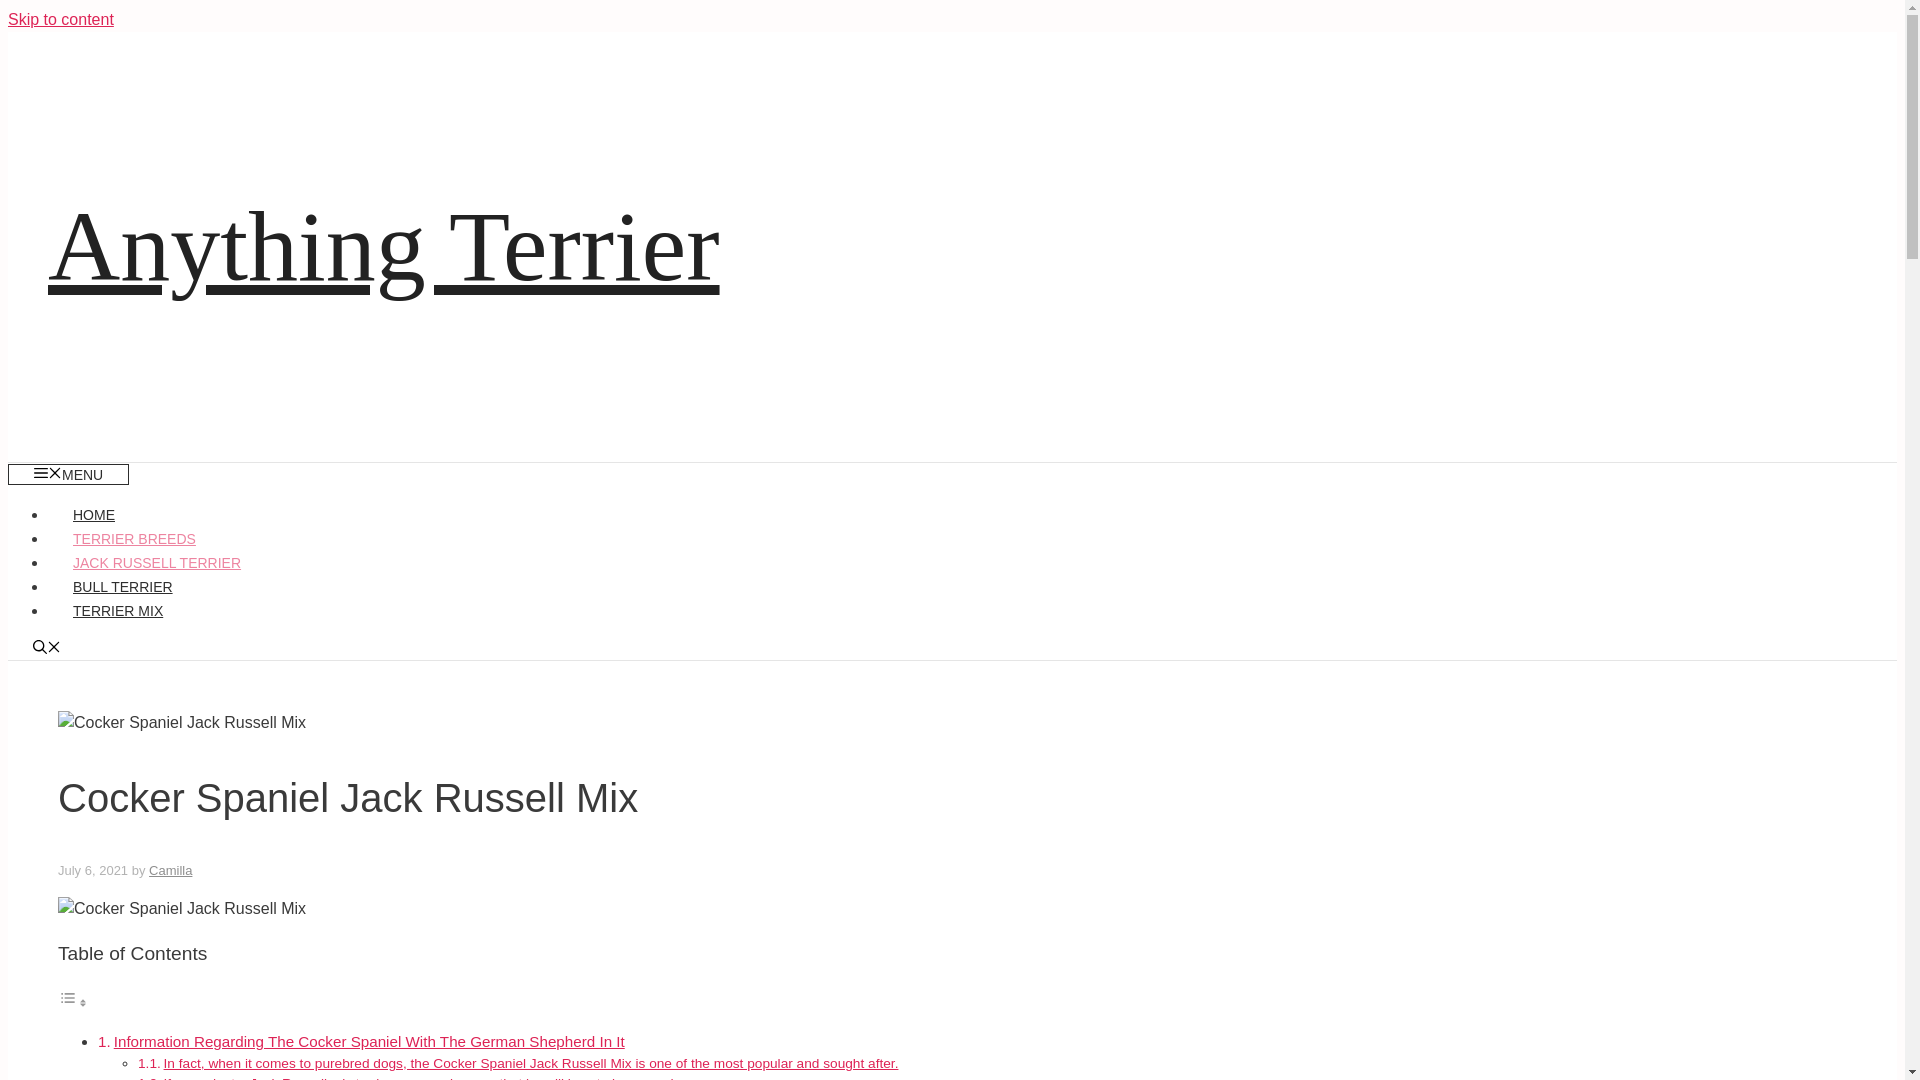  I want to click on TERRIER BREEDS, so click(134, 538).